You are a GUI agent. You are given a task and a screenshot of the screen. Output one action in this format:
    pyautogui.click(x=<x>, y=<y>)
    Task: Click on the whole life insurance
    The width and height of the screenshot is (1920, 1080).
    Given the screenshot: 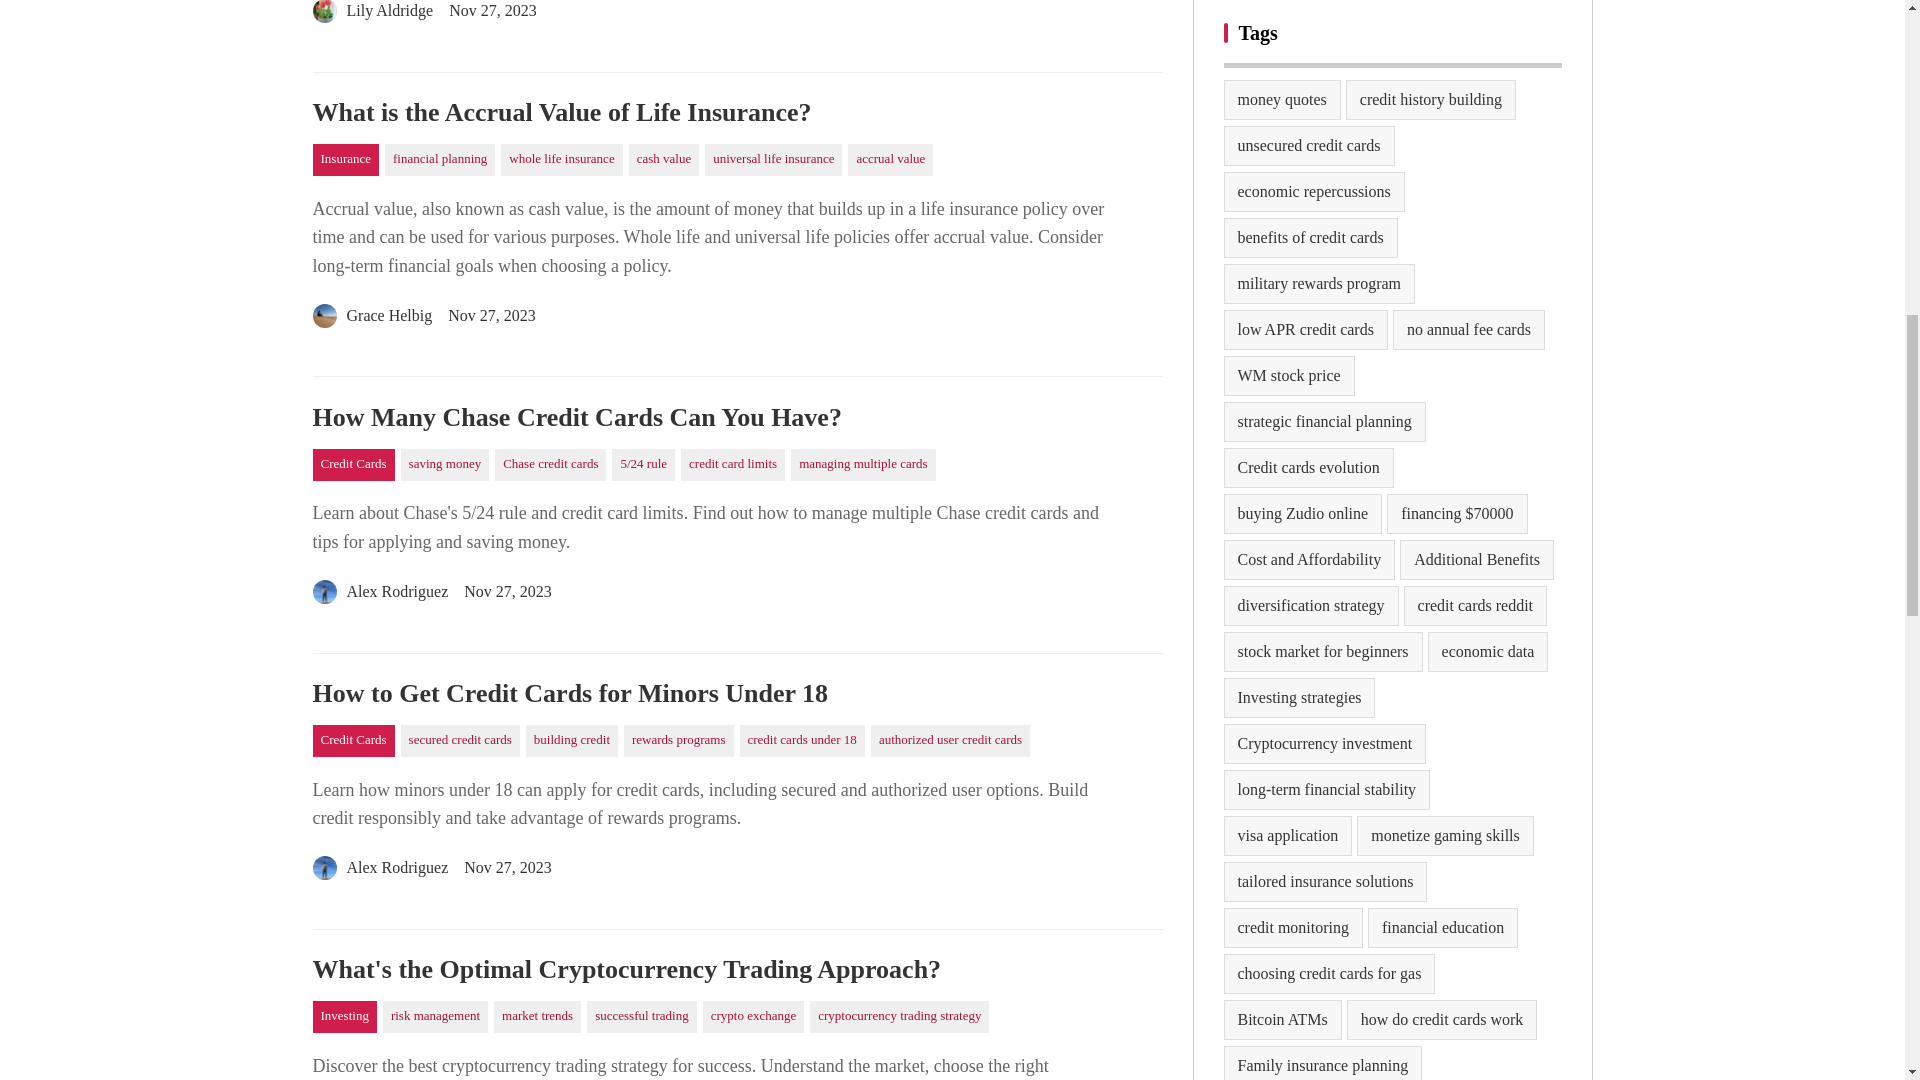 What is the action you would take?
    pyautogui.click(x=562, y=160)
    